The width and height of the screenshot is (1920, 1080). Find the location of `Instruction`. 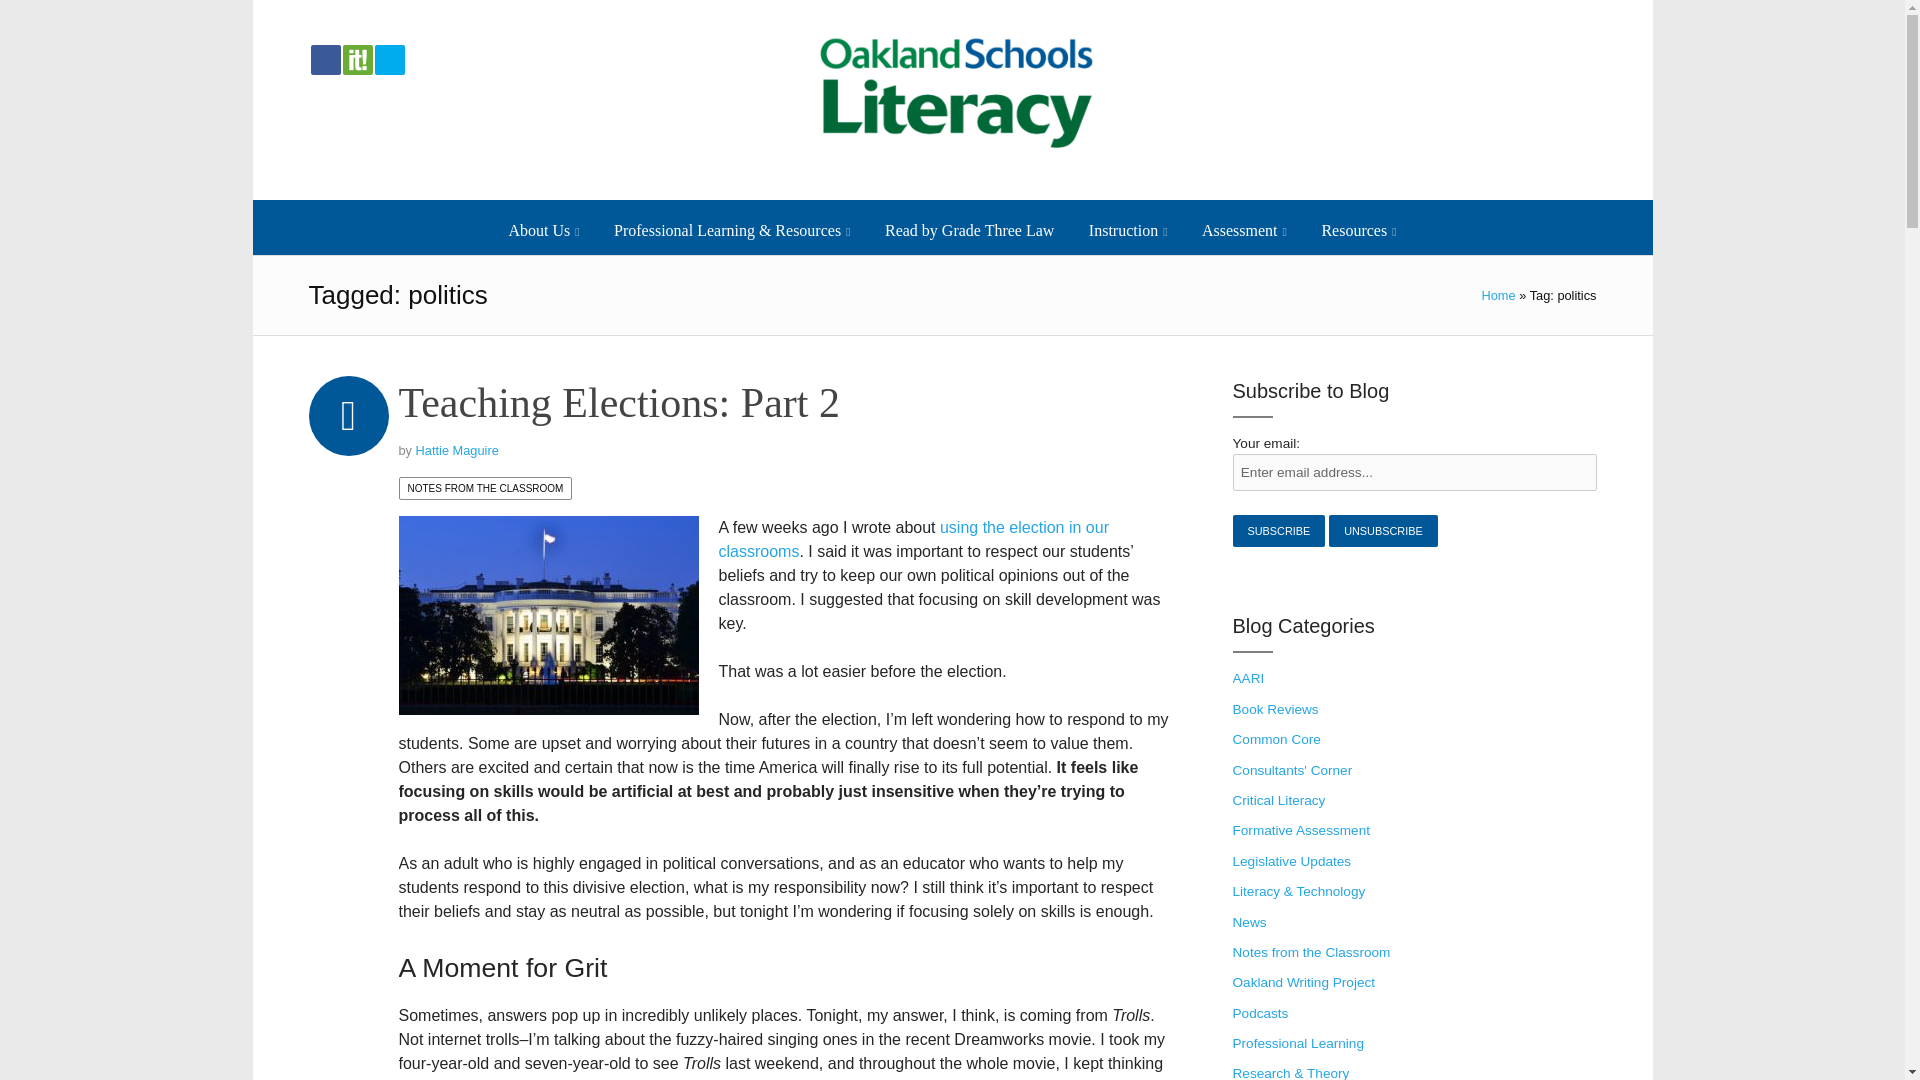

Instruction is located at coordinates (1128, 229).